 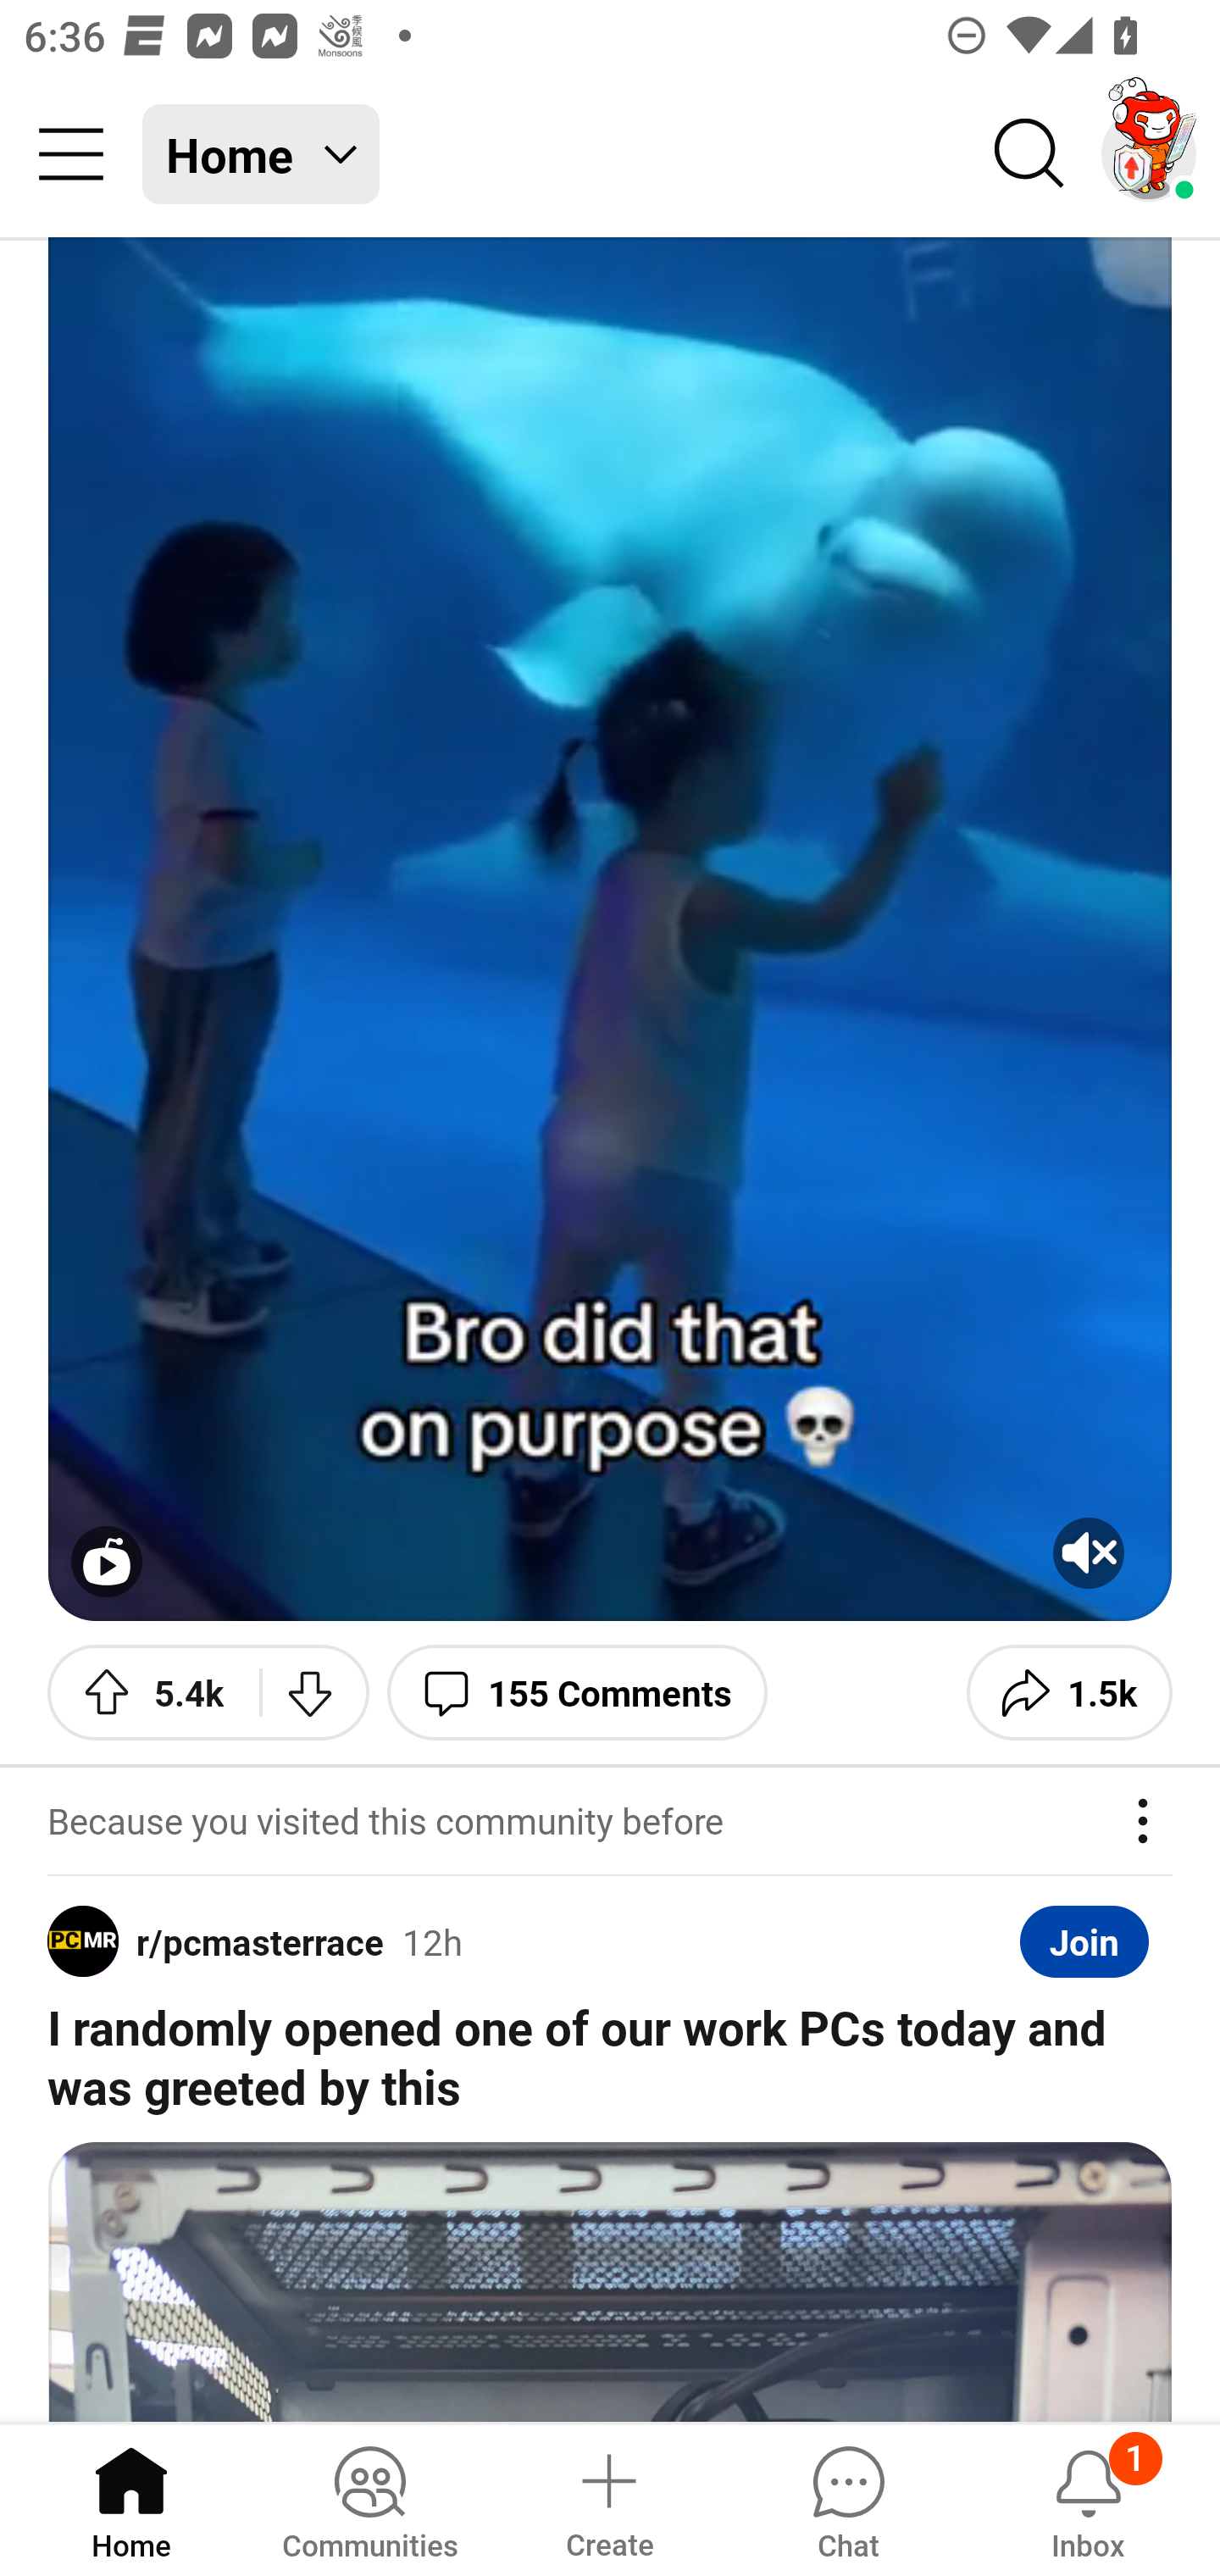 I want to click on Inbox, has 1 notification 1 Inbox, so click(x=1088, y=2498).